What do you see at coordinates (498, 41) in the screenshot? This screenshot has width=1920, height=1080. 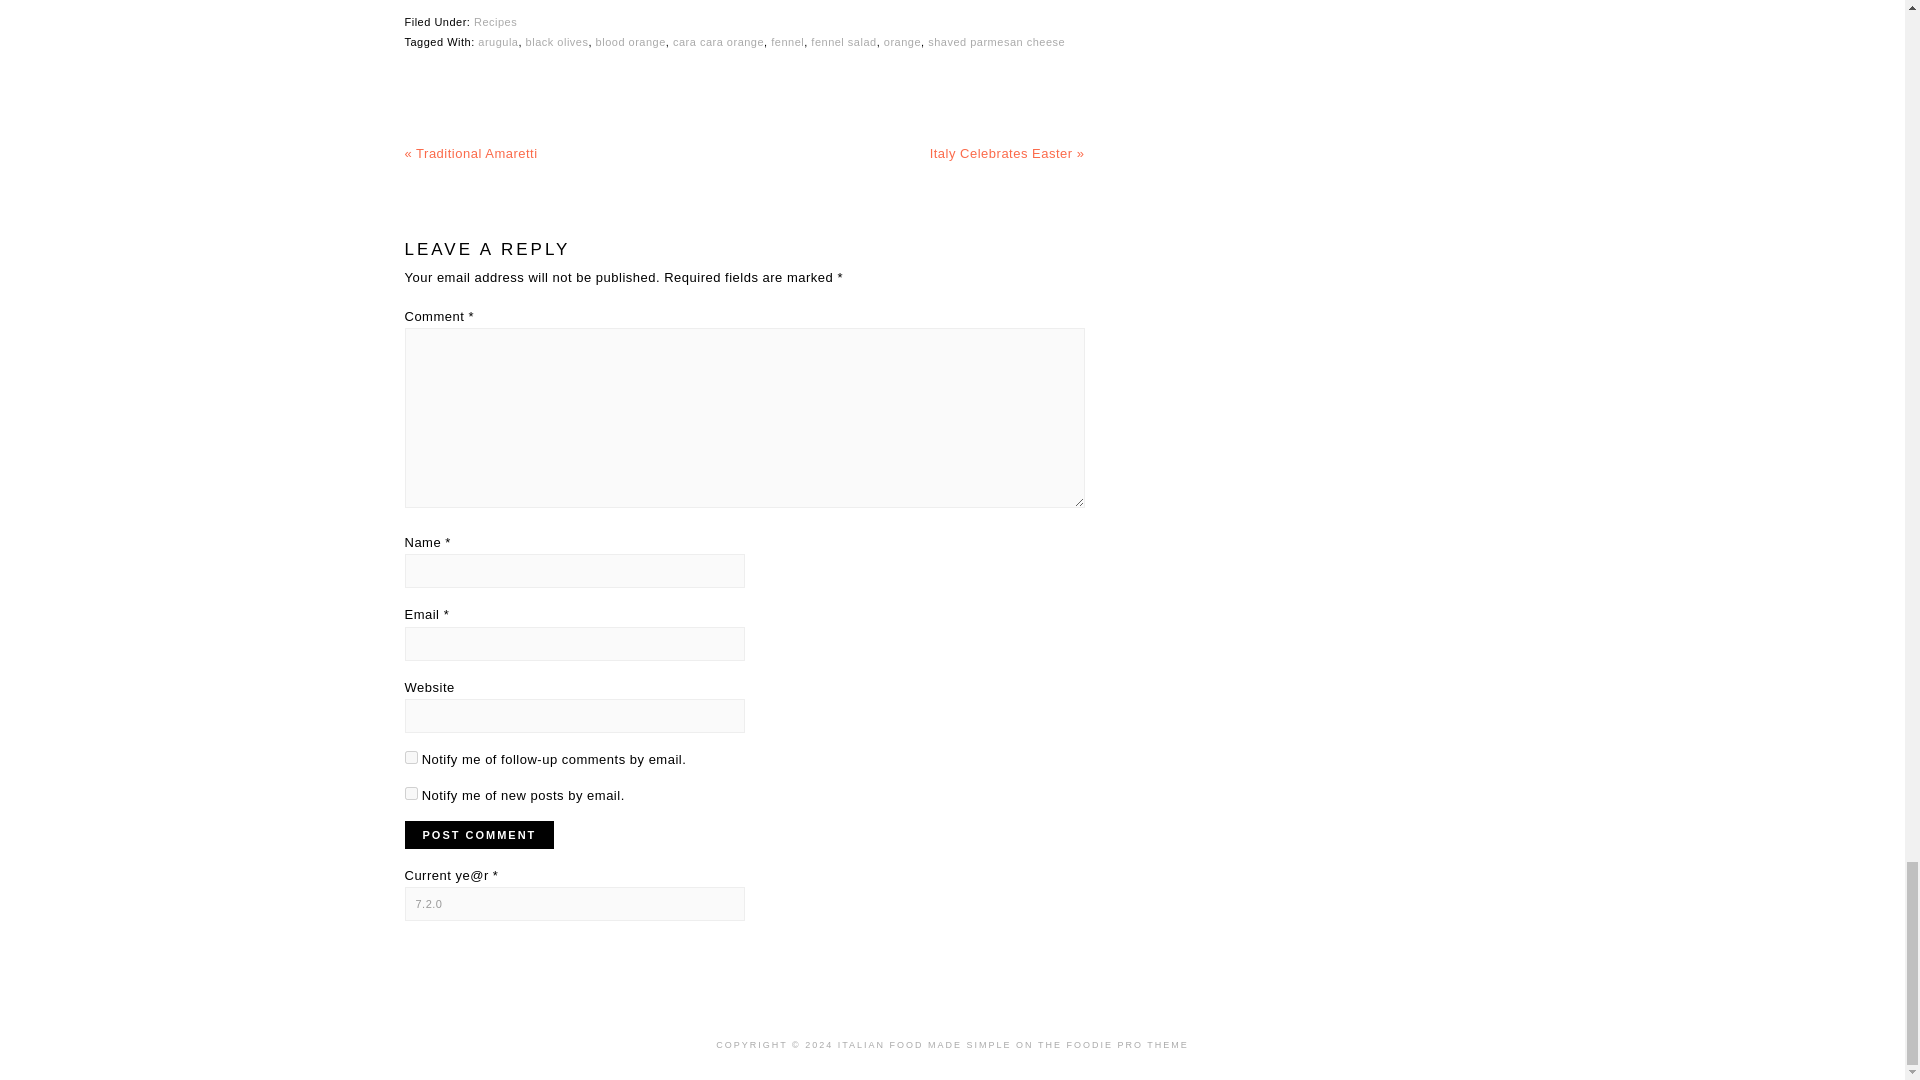 I see `arugula` at bounding box center [498, 41].